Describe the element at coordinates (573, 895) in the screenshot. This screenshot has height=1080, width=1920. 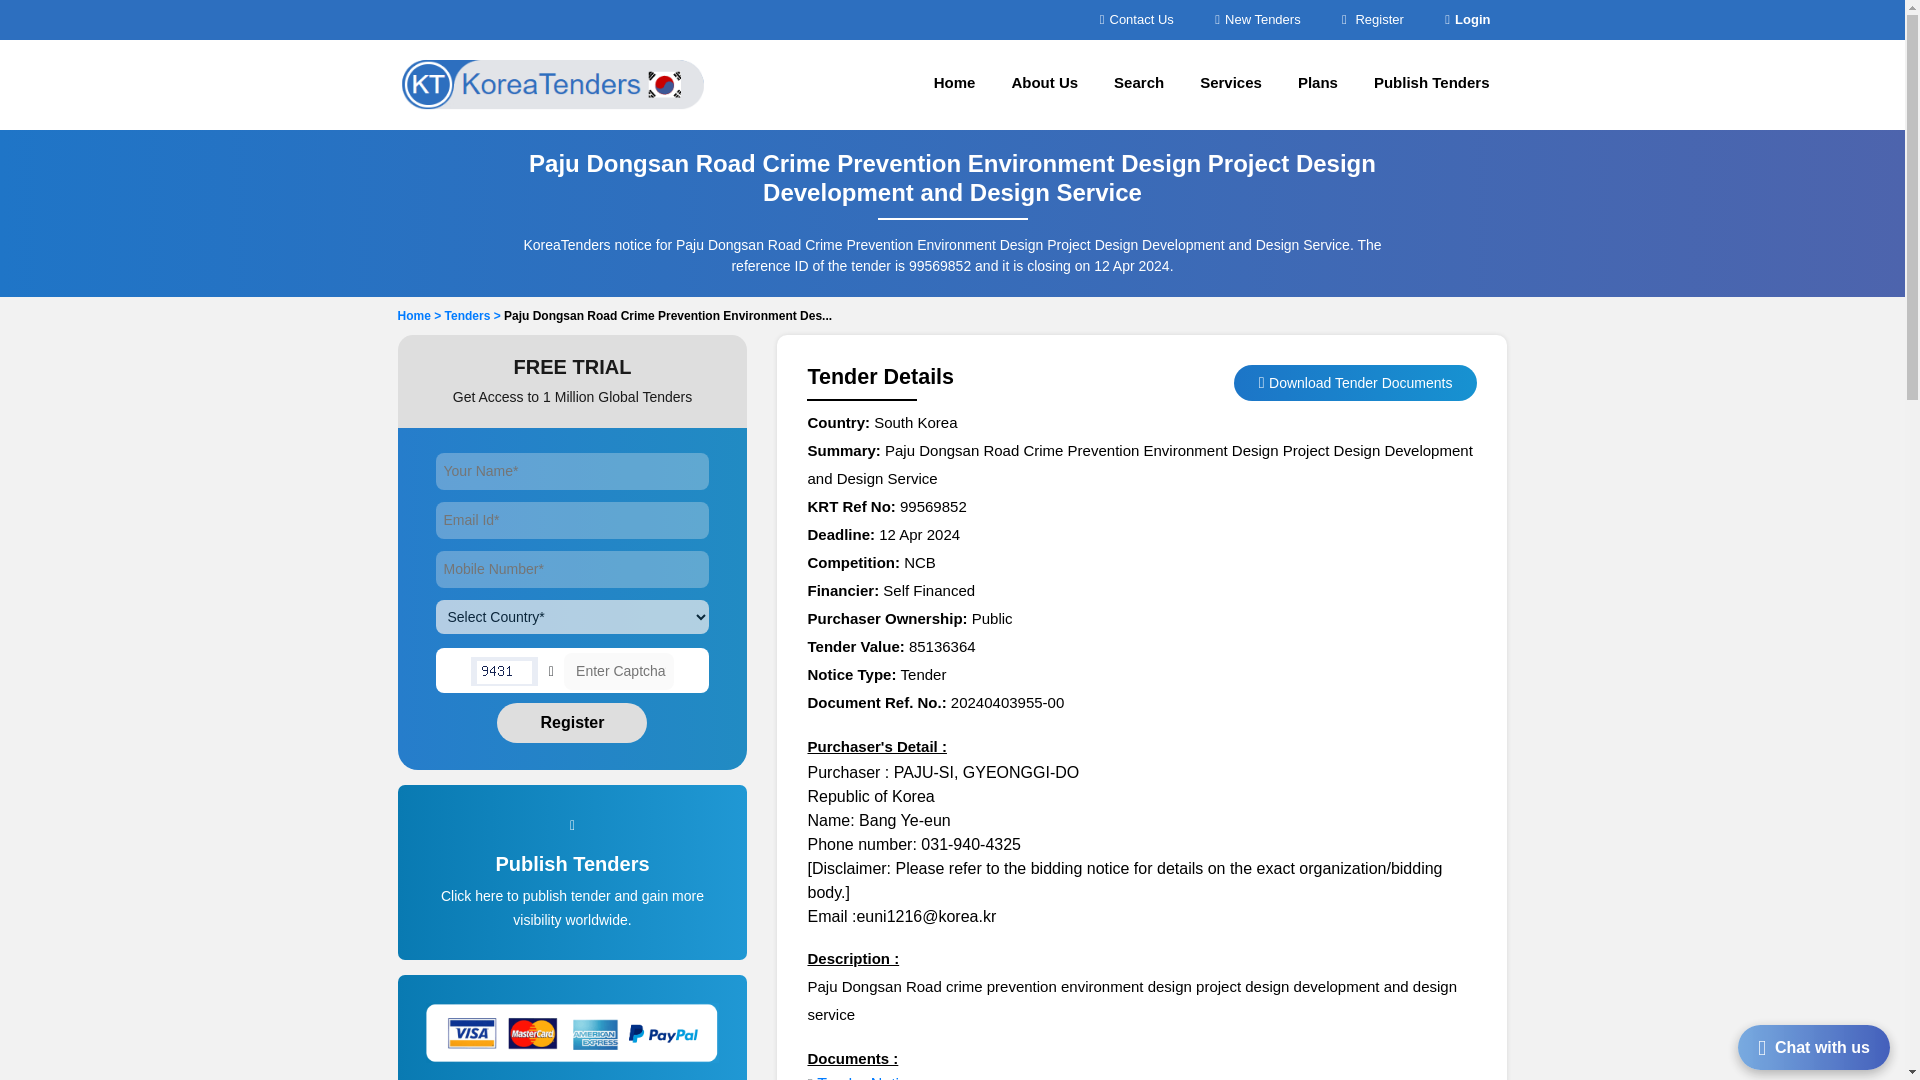
I see `Publish Tenders` at that location.